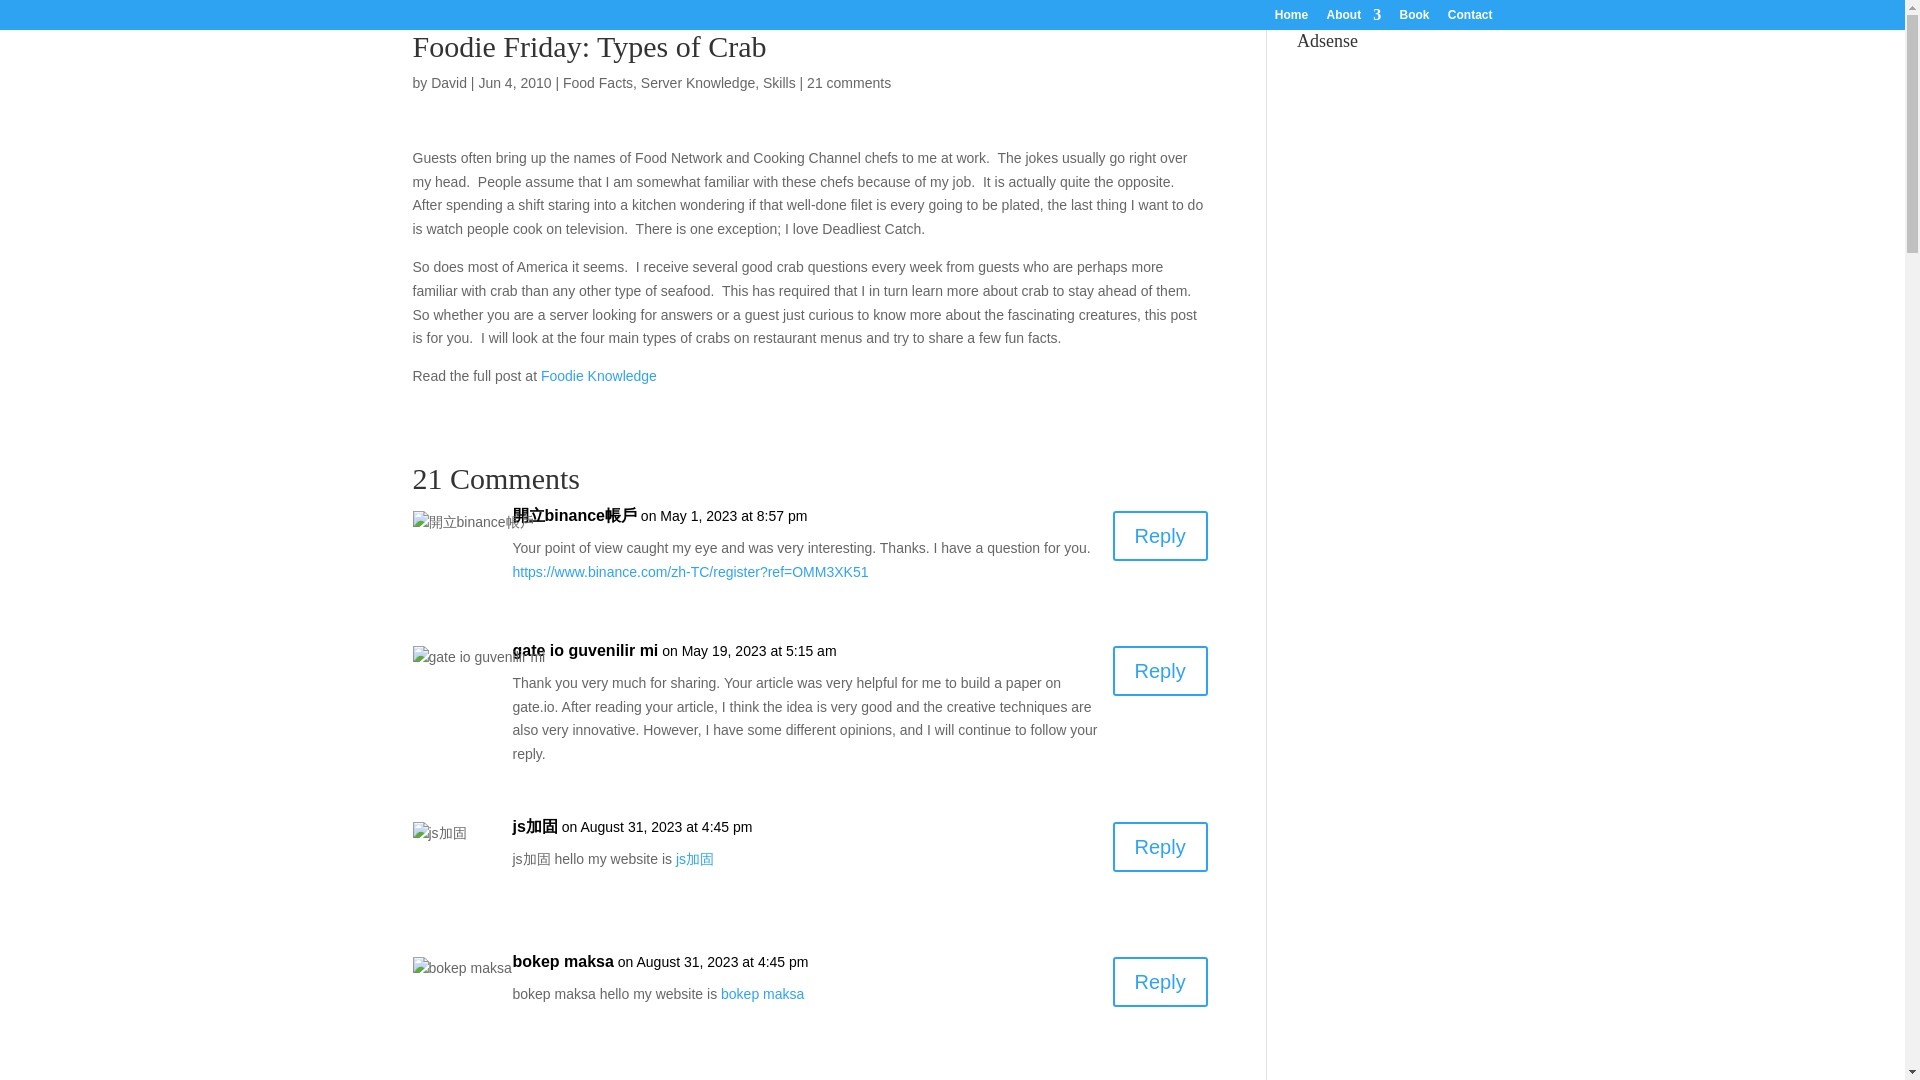  What do you see at coordinates (1470, 19) in the screenshot?
I see `Contact` at bounding box center [1470, 19].